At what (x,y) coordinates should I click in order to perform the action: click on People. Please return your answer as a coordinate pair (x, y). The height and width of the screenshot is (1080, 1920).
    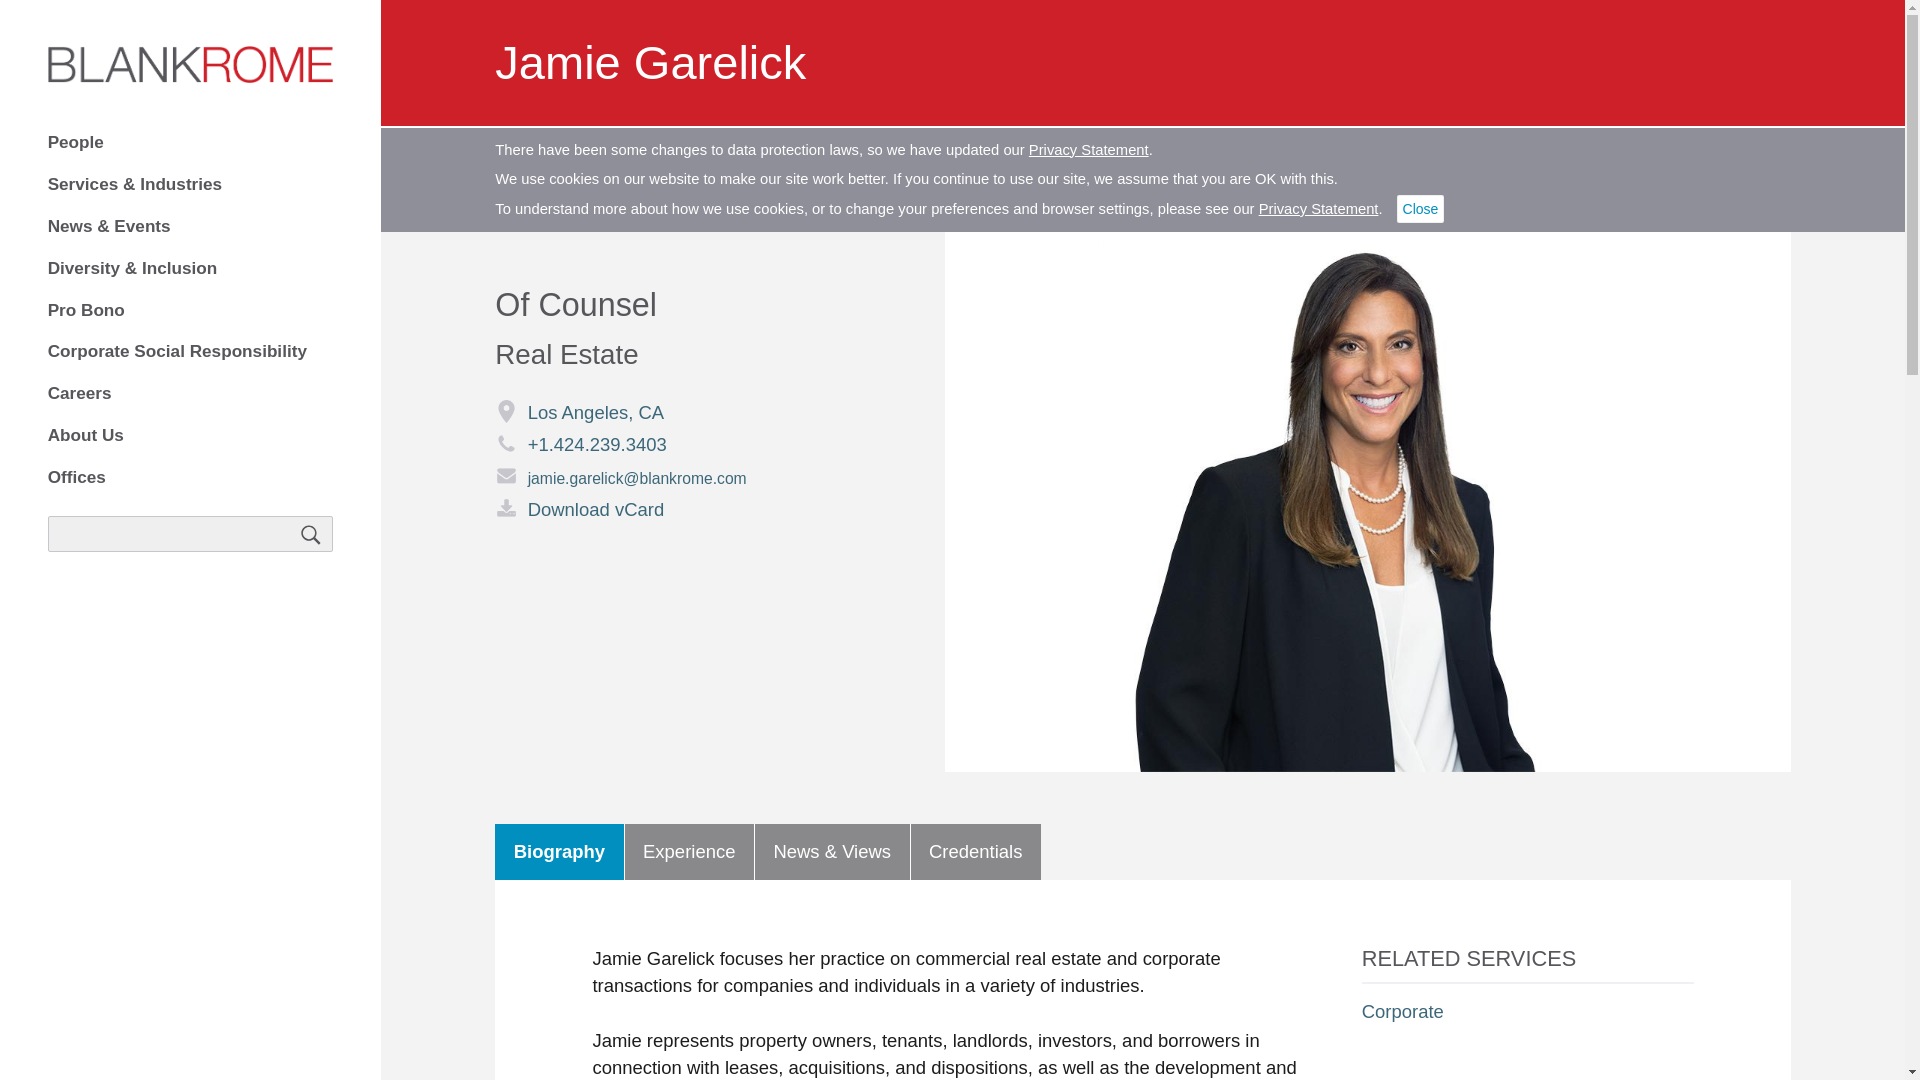
    Looking at the image, I should click on (191, 142).